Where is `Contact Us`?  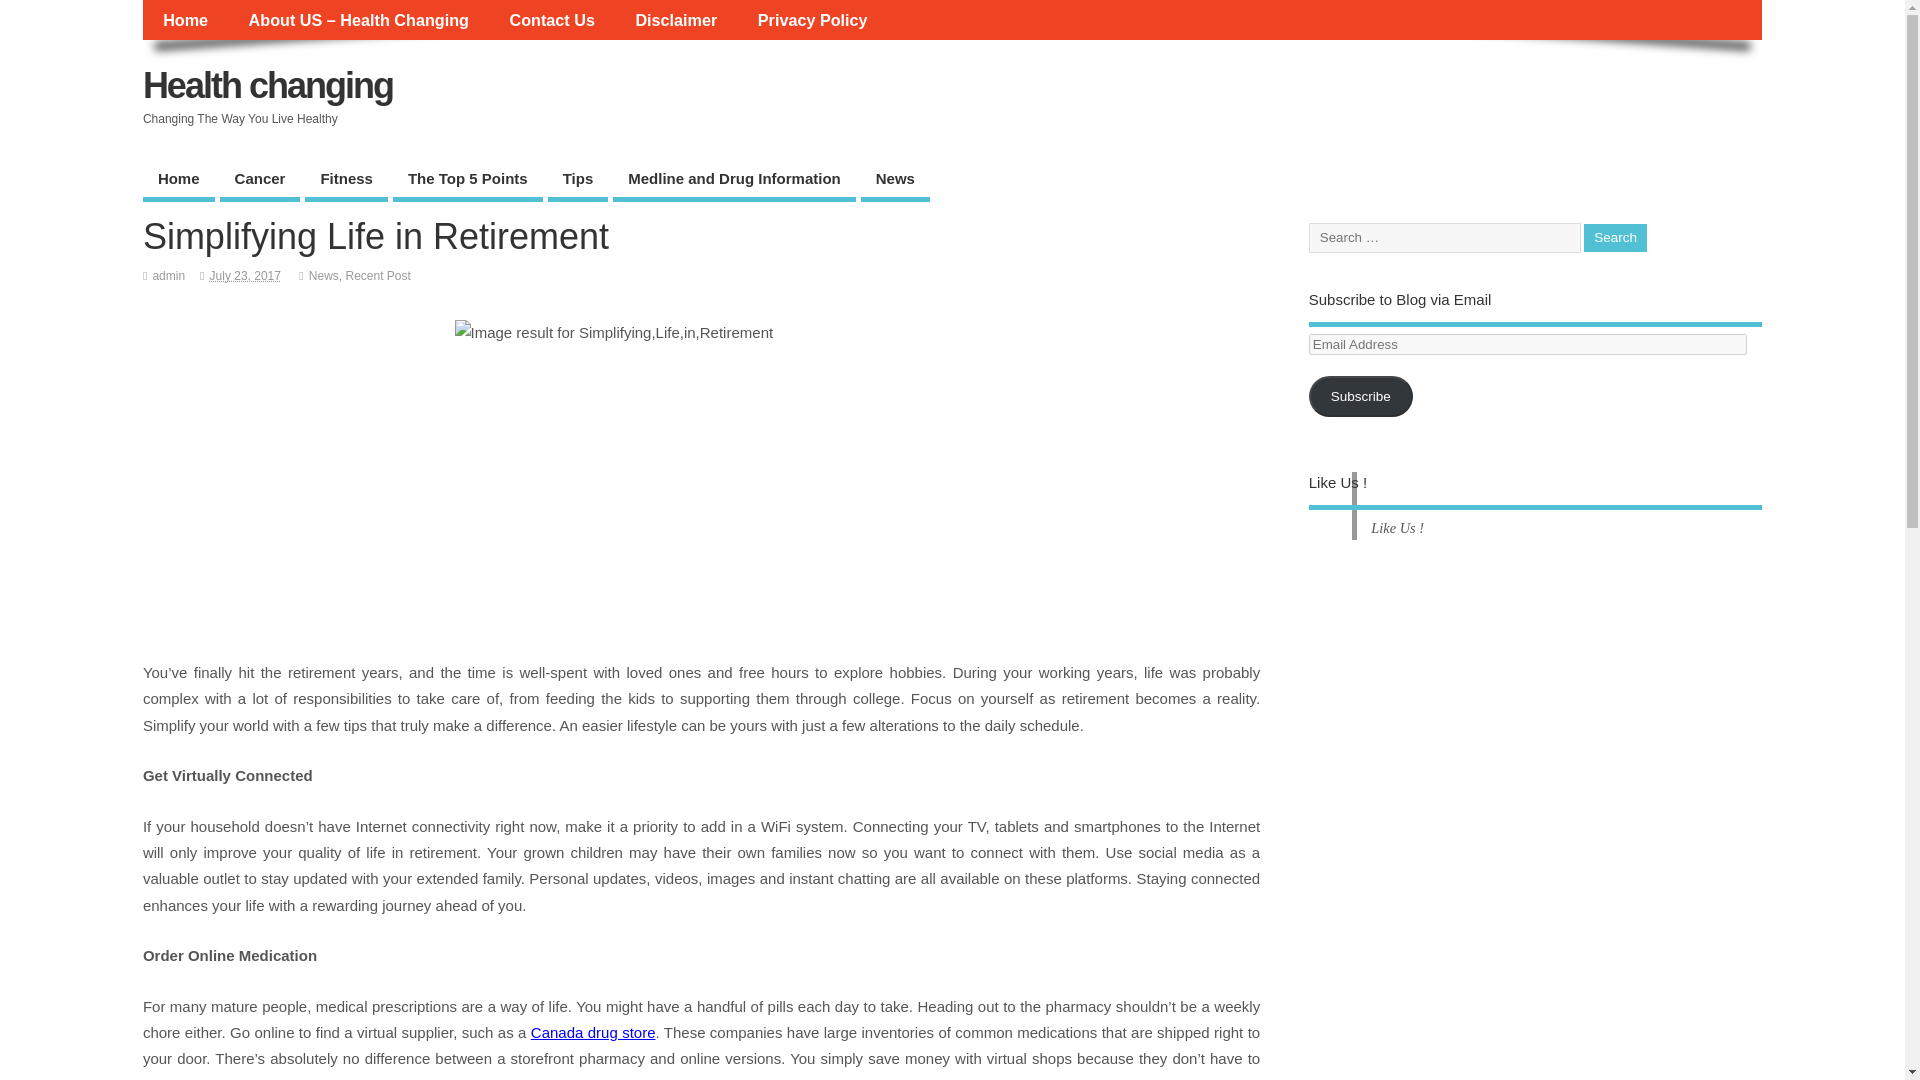
Contact Us is located at coordinates (552, 20).